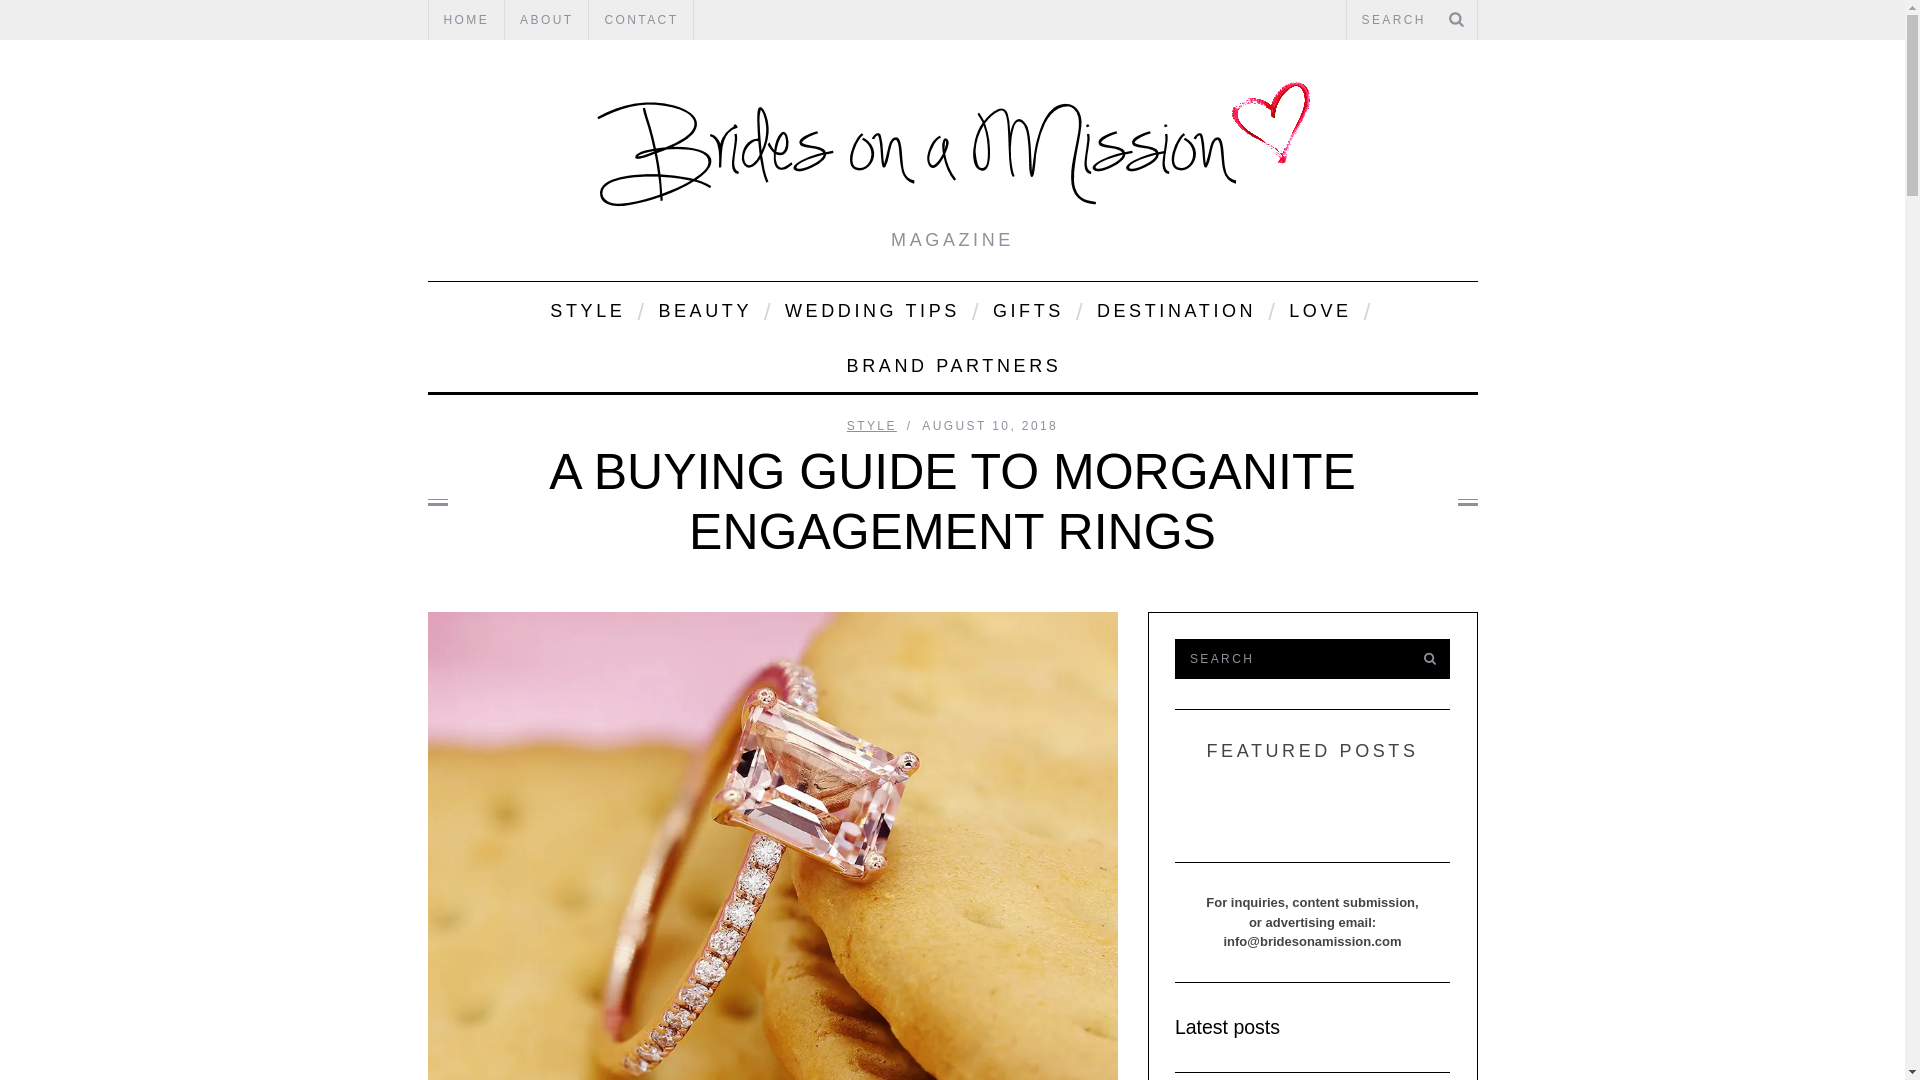 Image resolution: width=1920 pixels, height=1080 pixels. What do you see at coordinates (546, 20) in the screenshot?
I see `ABOUT` at bounding box center [546, 20].